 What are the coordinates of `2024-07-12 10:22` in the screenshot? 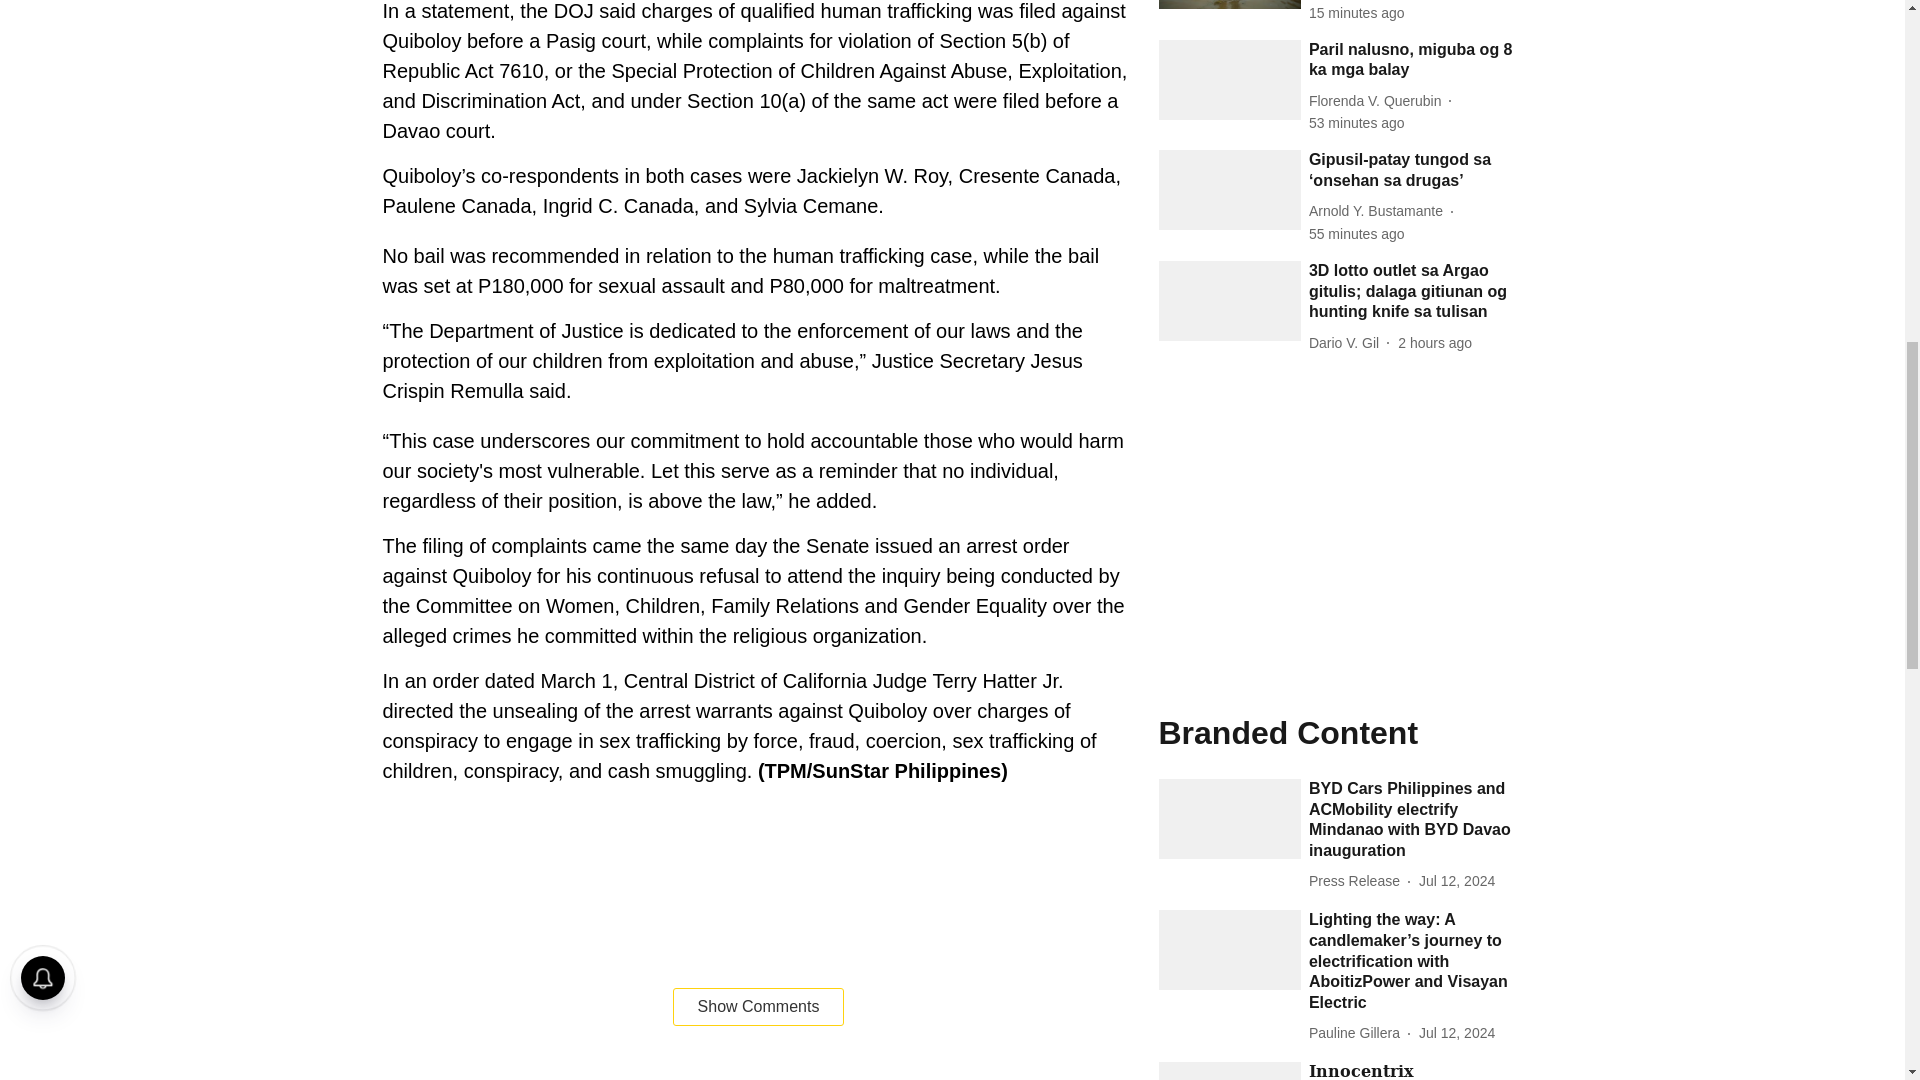 It's located at (1456, 881).